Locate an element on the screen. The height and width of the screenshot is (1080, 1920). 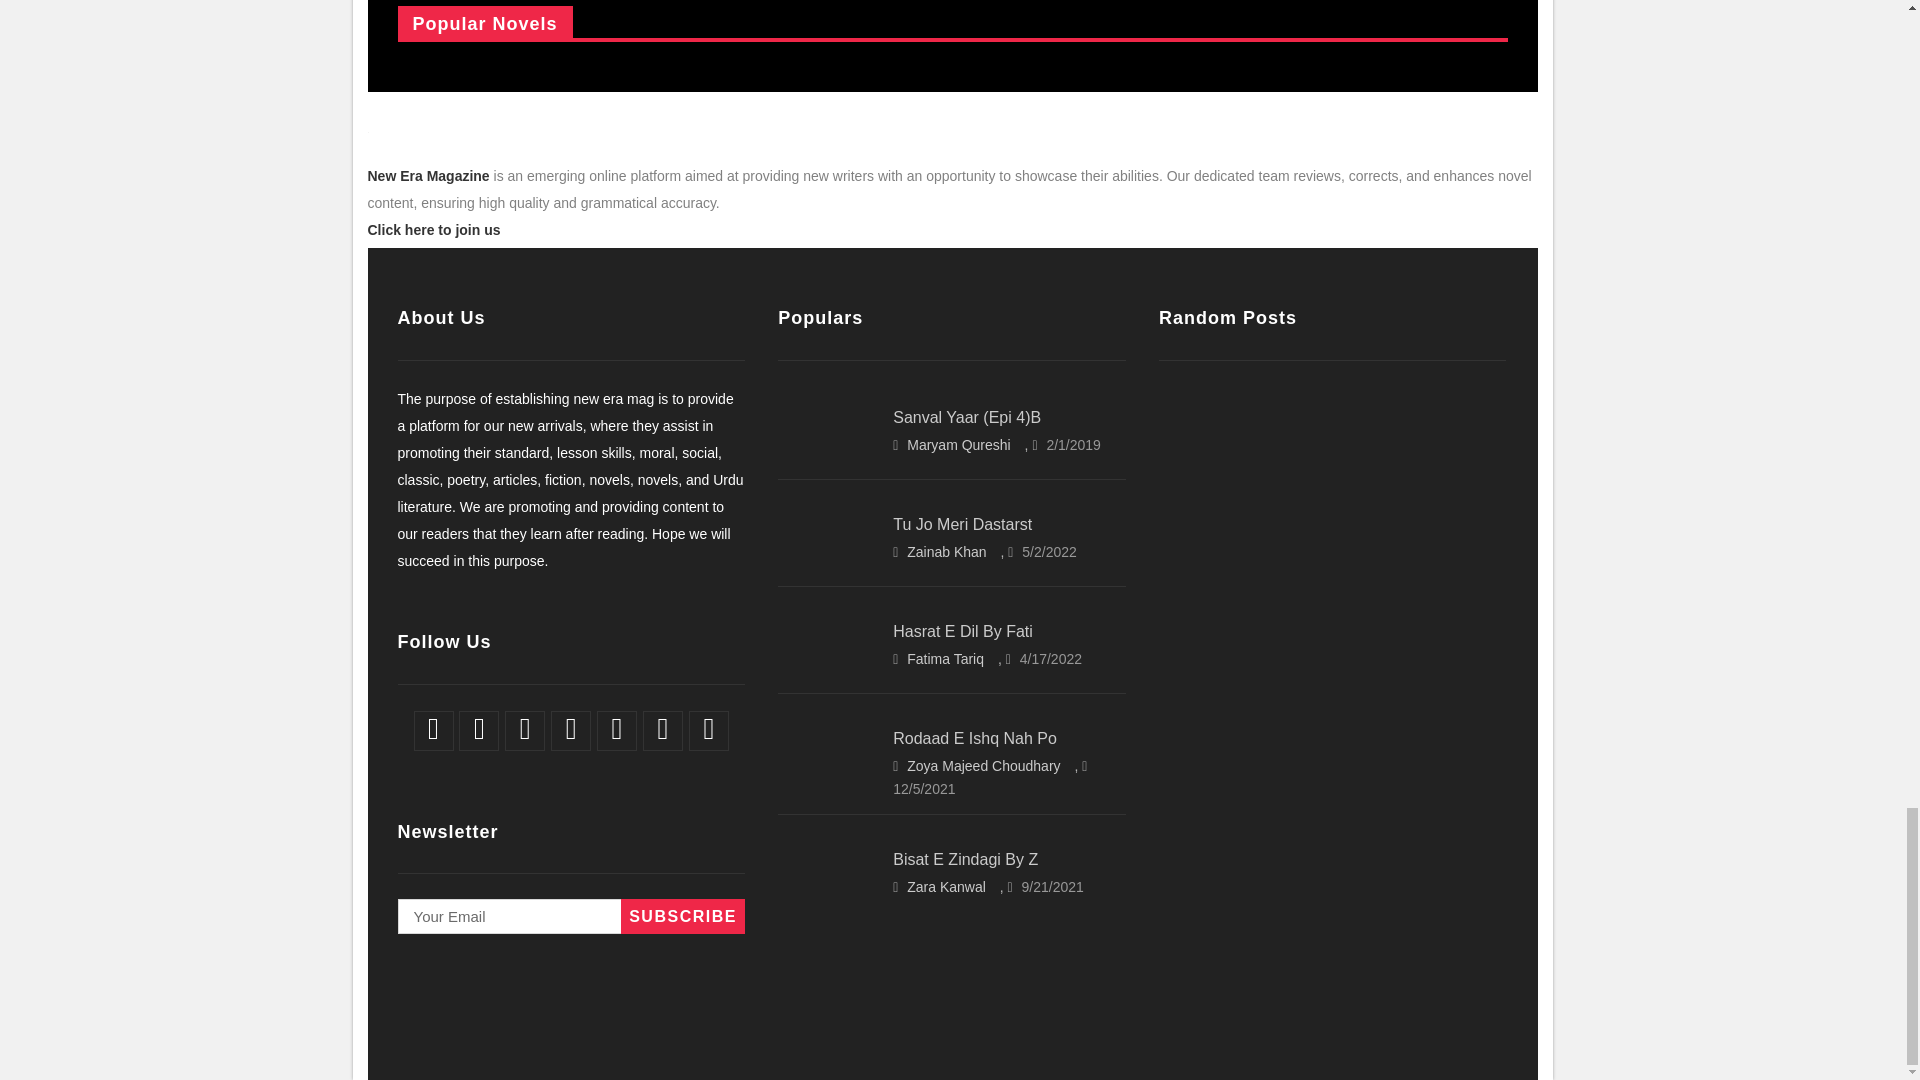
Subscribe is located at coordinates (682, 916).